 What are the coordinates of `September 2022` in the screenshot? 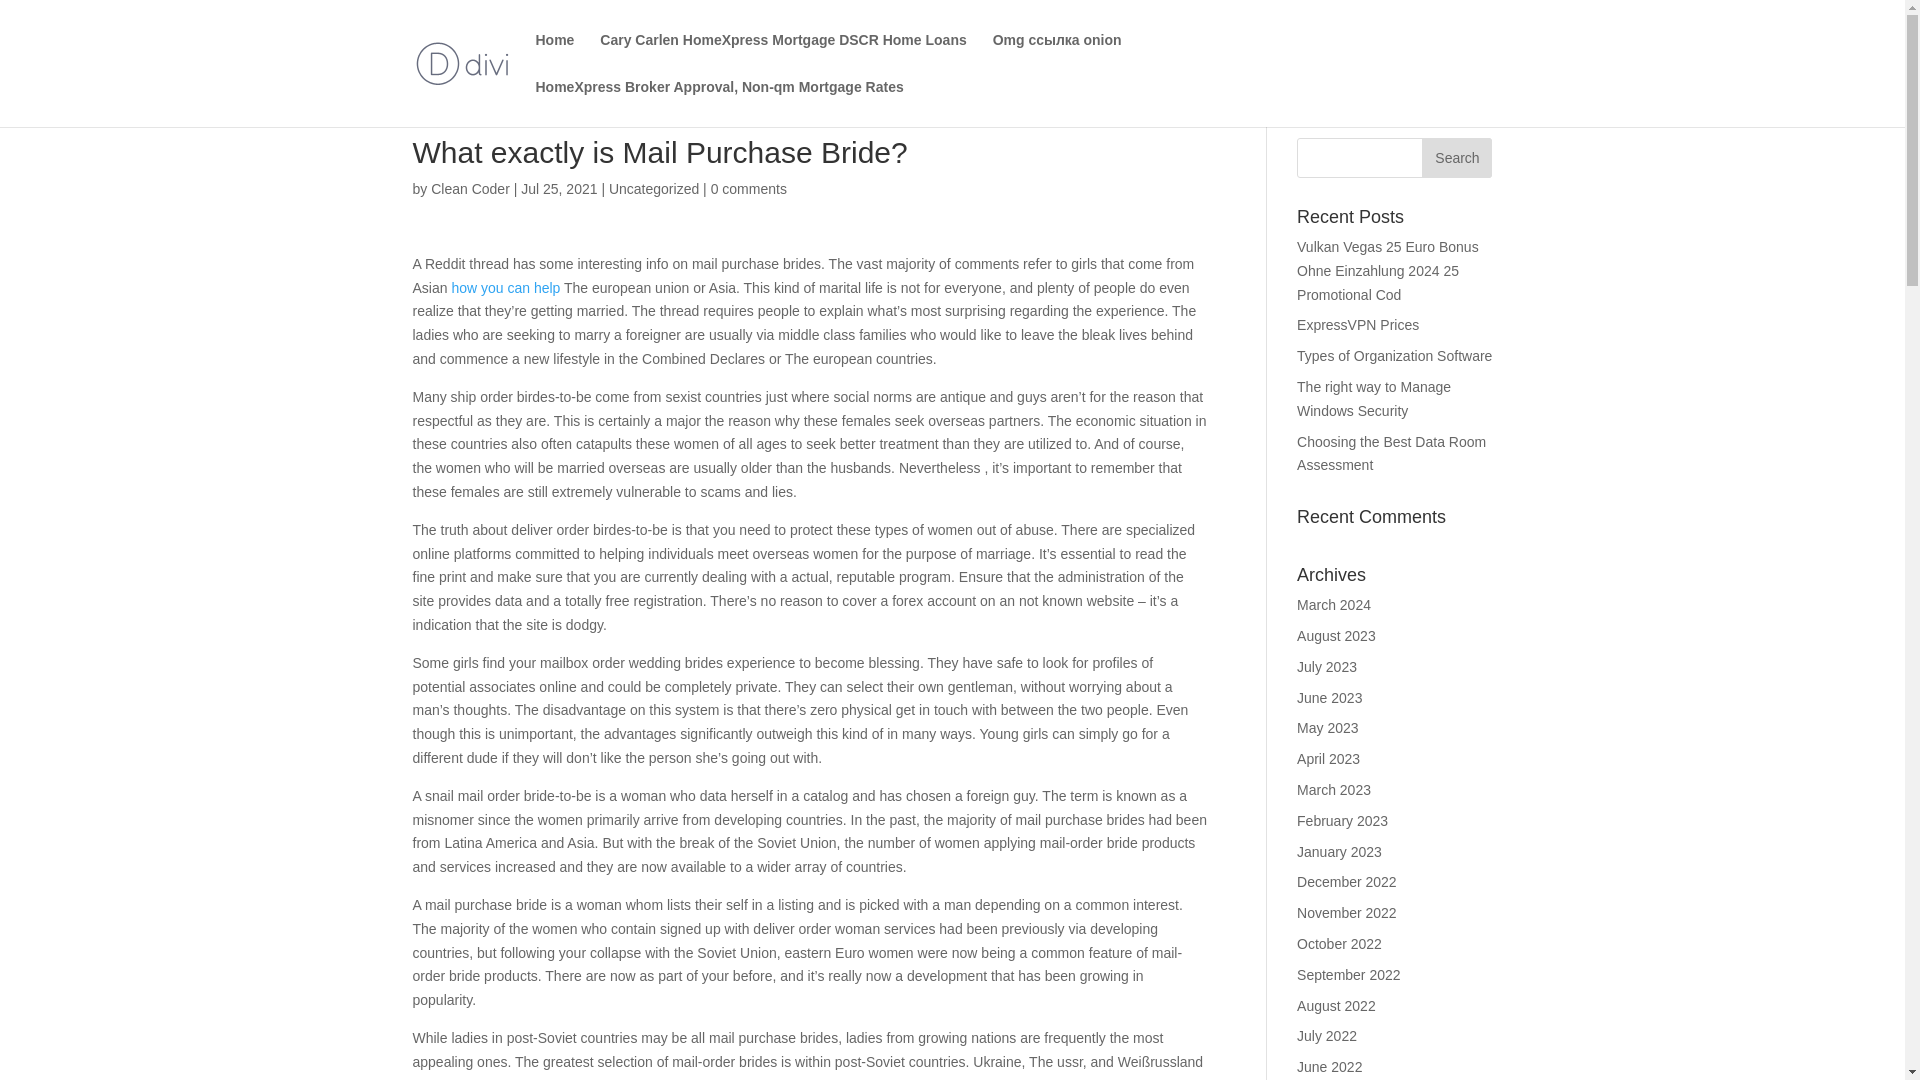 It's located at (1349, 974).